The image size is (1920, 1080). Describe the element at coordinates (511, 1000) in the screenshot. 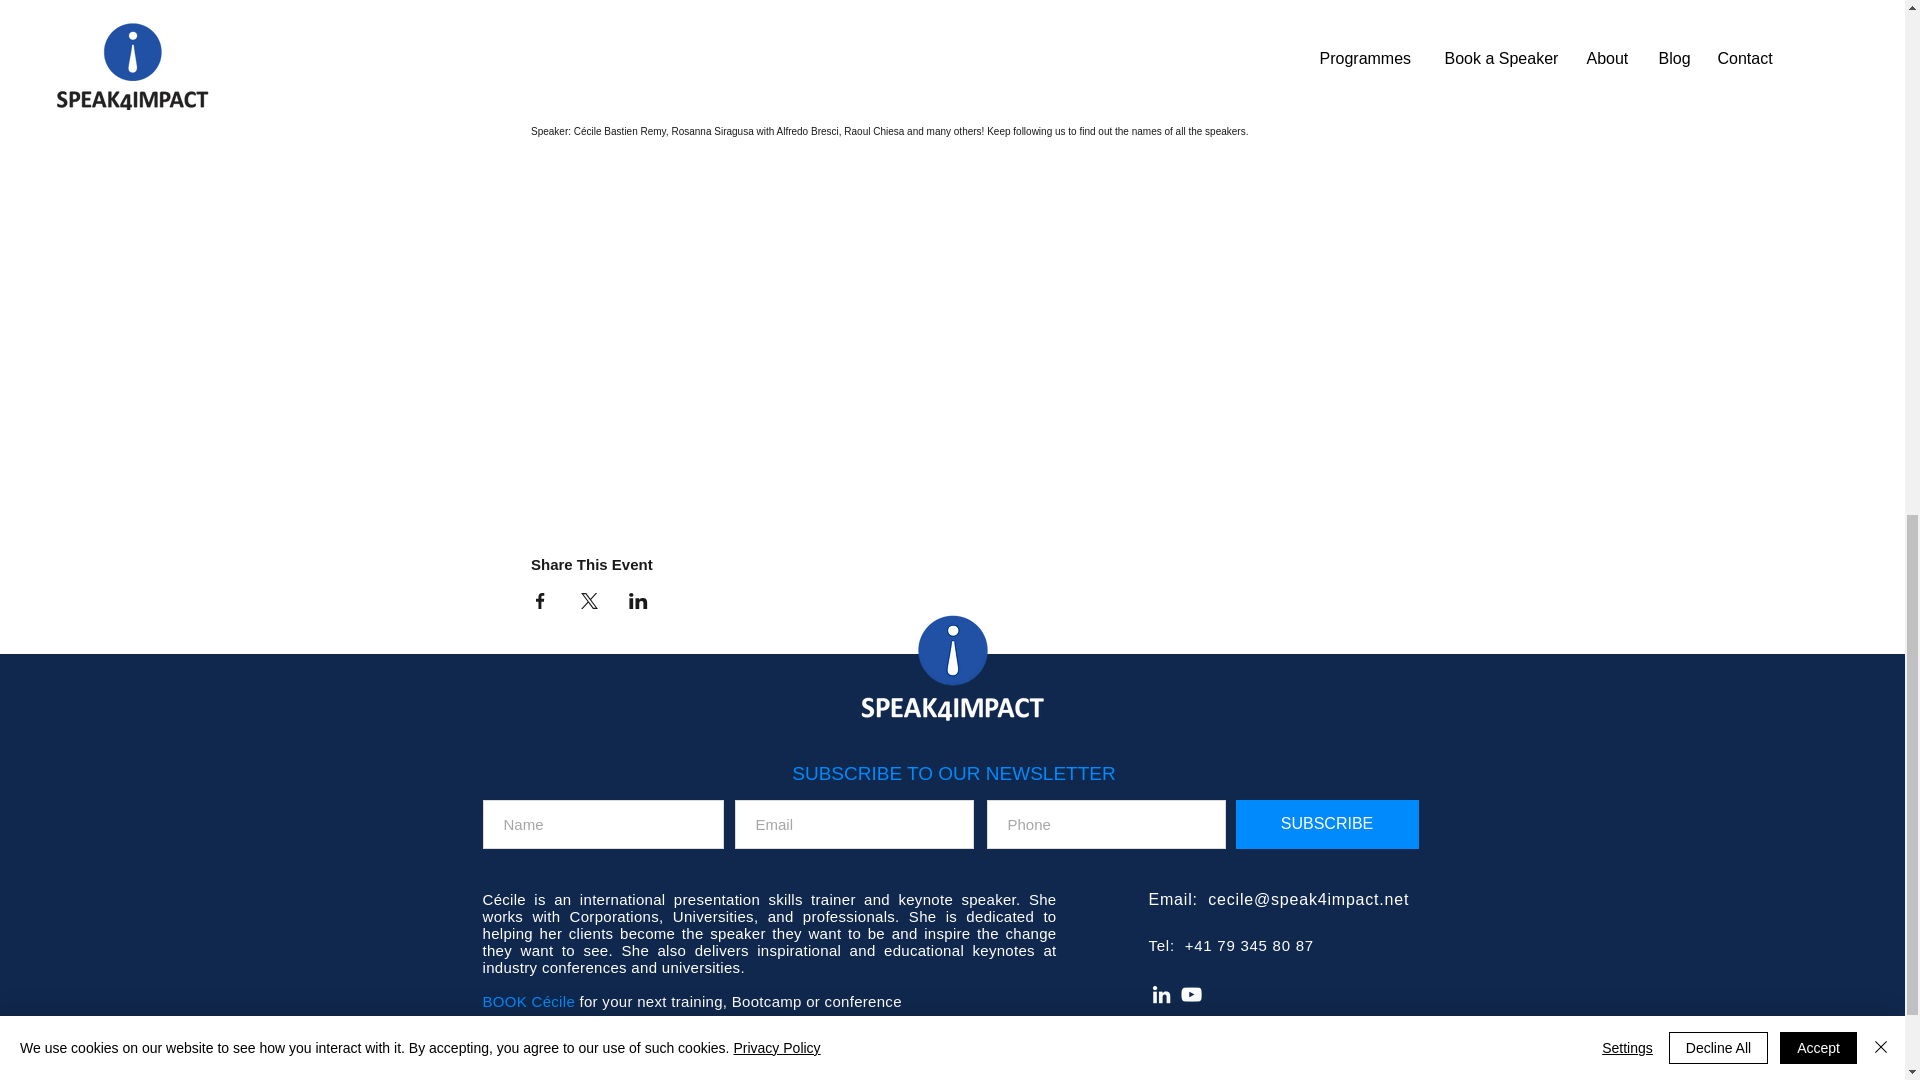

I see `BOOK C` at that location.